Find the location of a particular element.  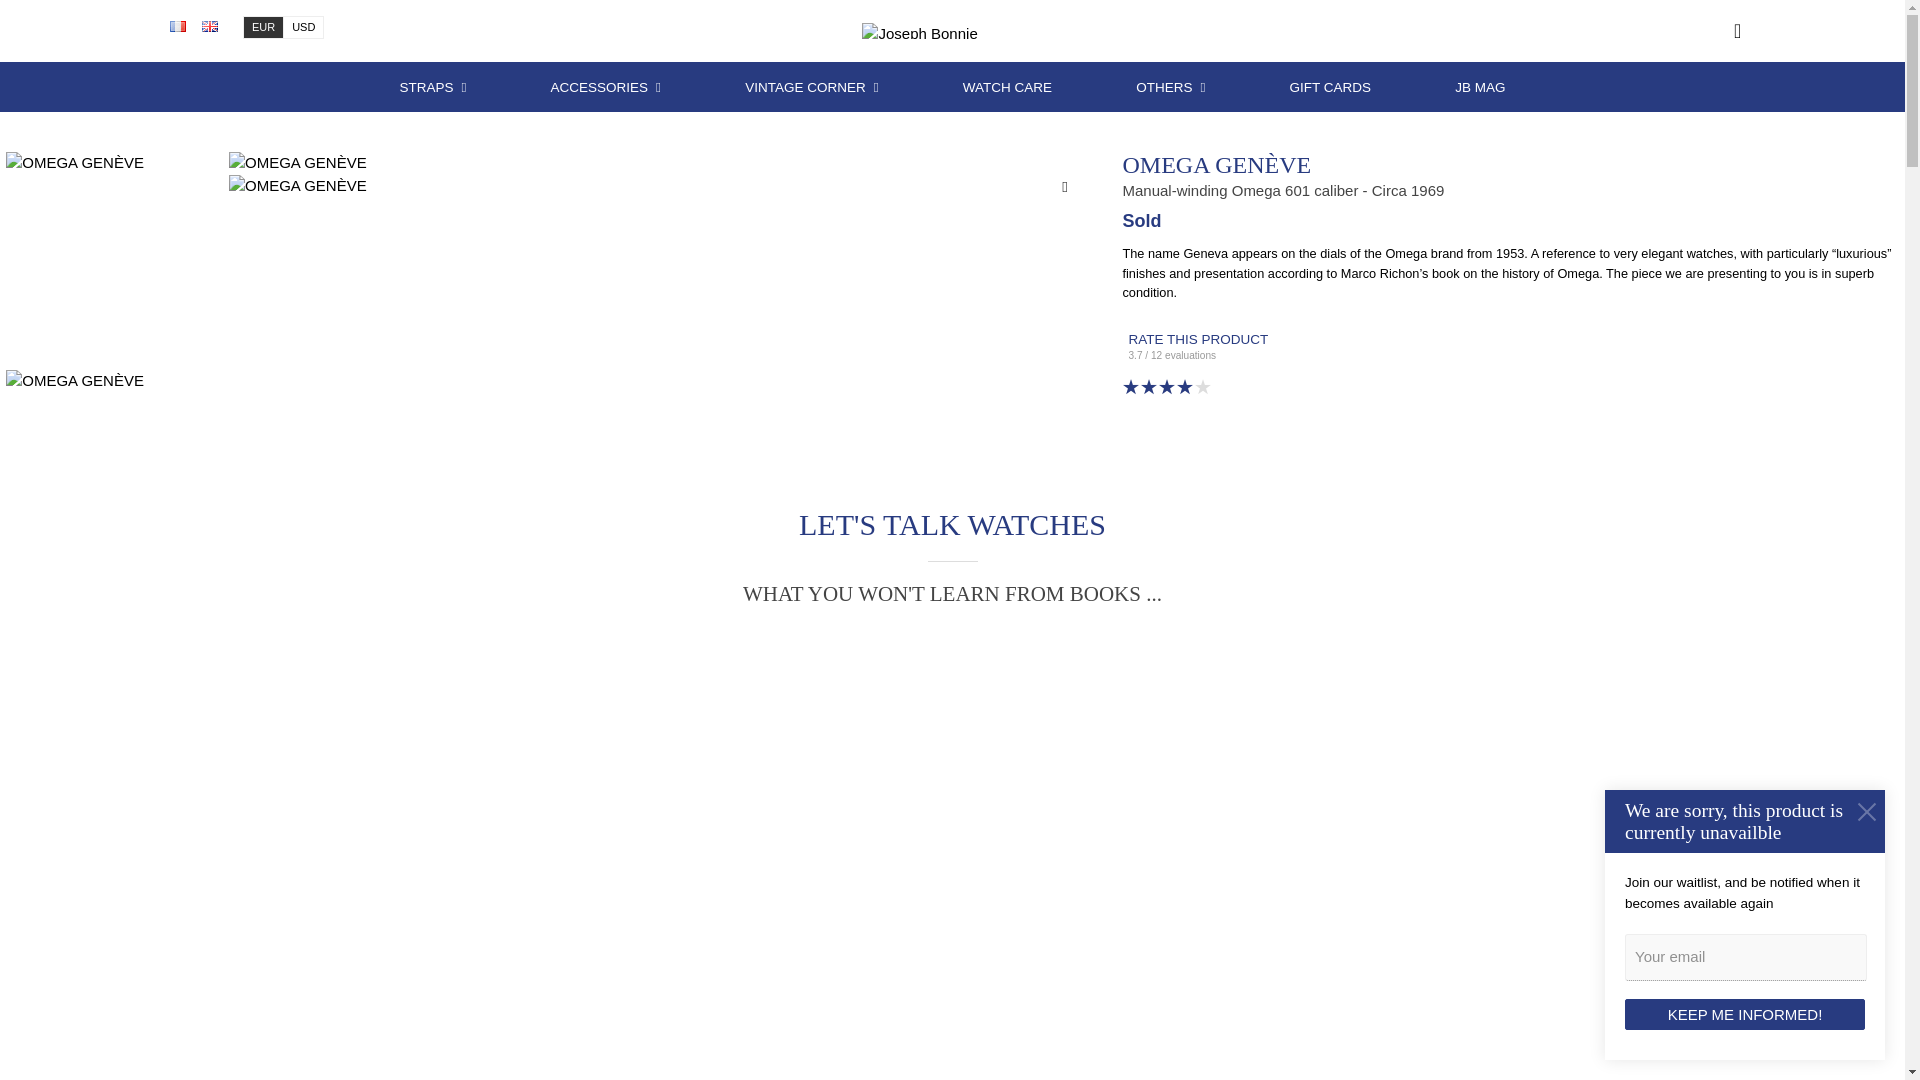

WATCH CARE is located at coordinates (1008, 88).